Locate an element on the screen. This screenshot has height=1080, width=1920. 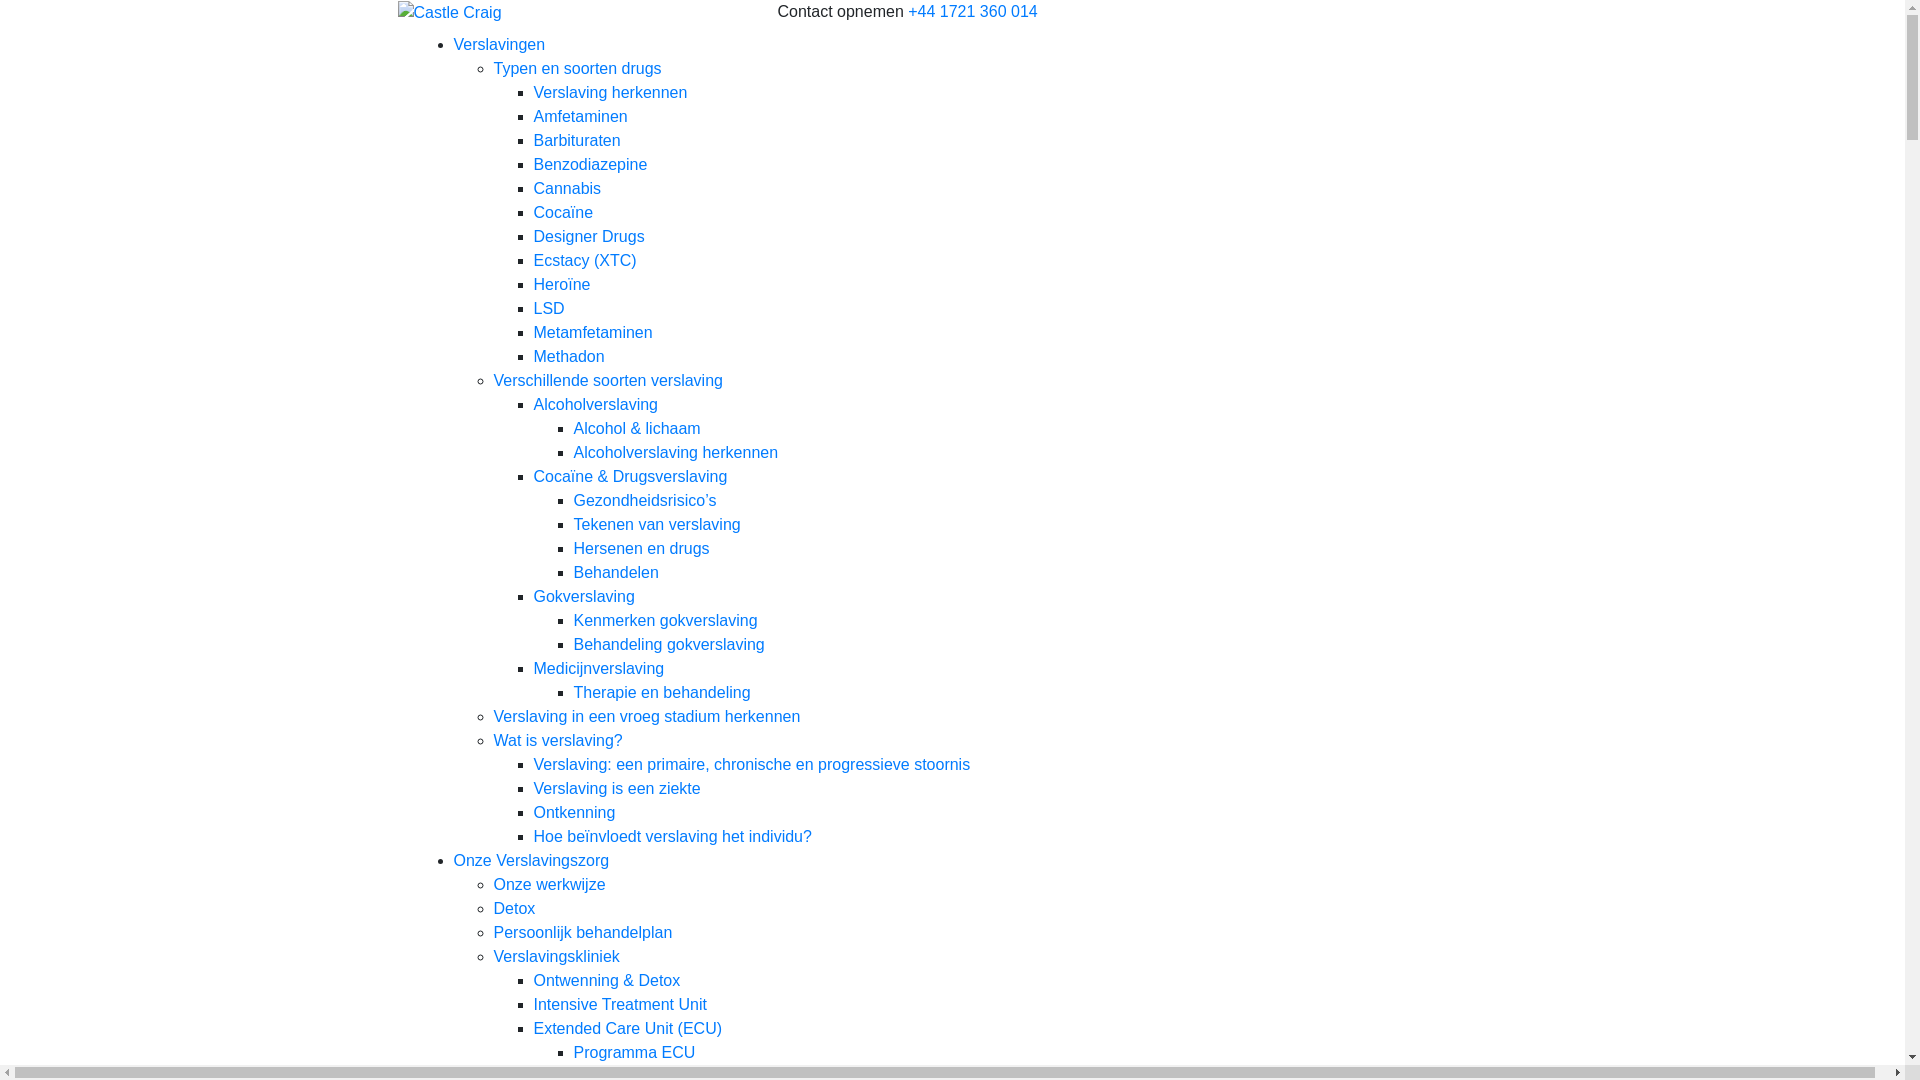
Amfetaminen is located at coordinates (581, 116).